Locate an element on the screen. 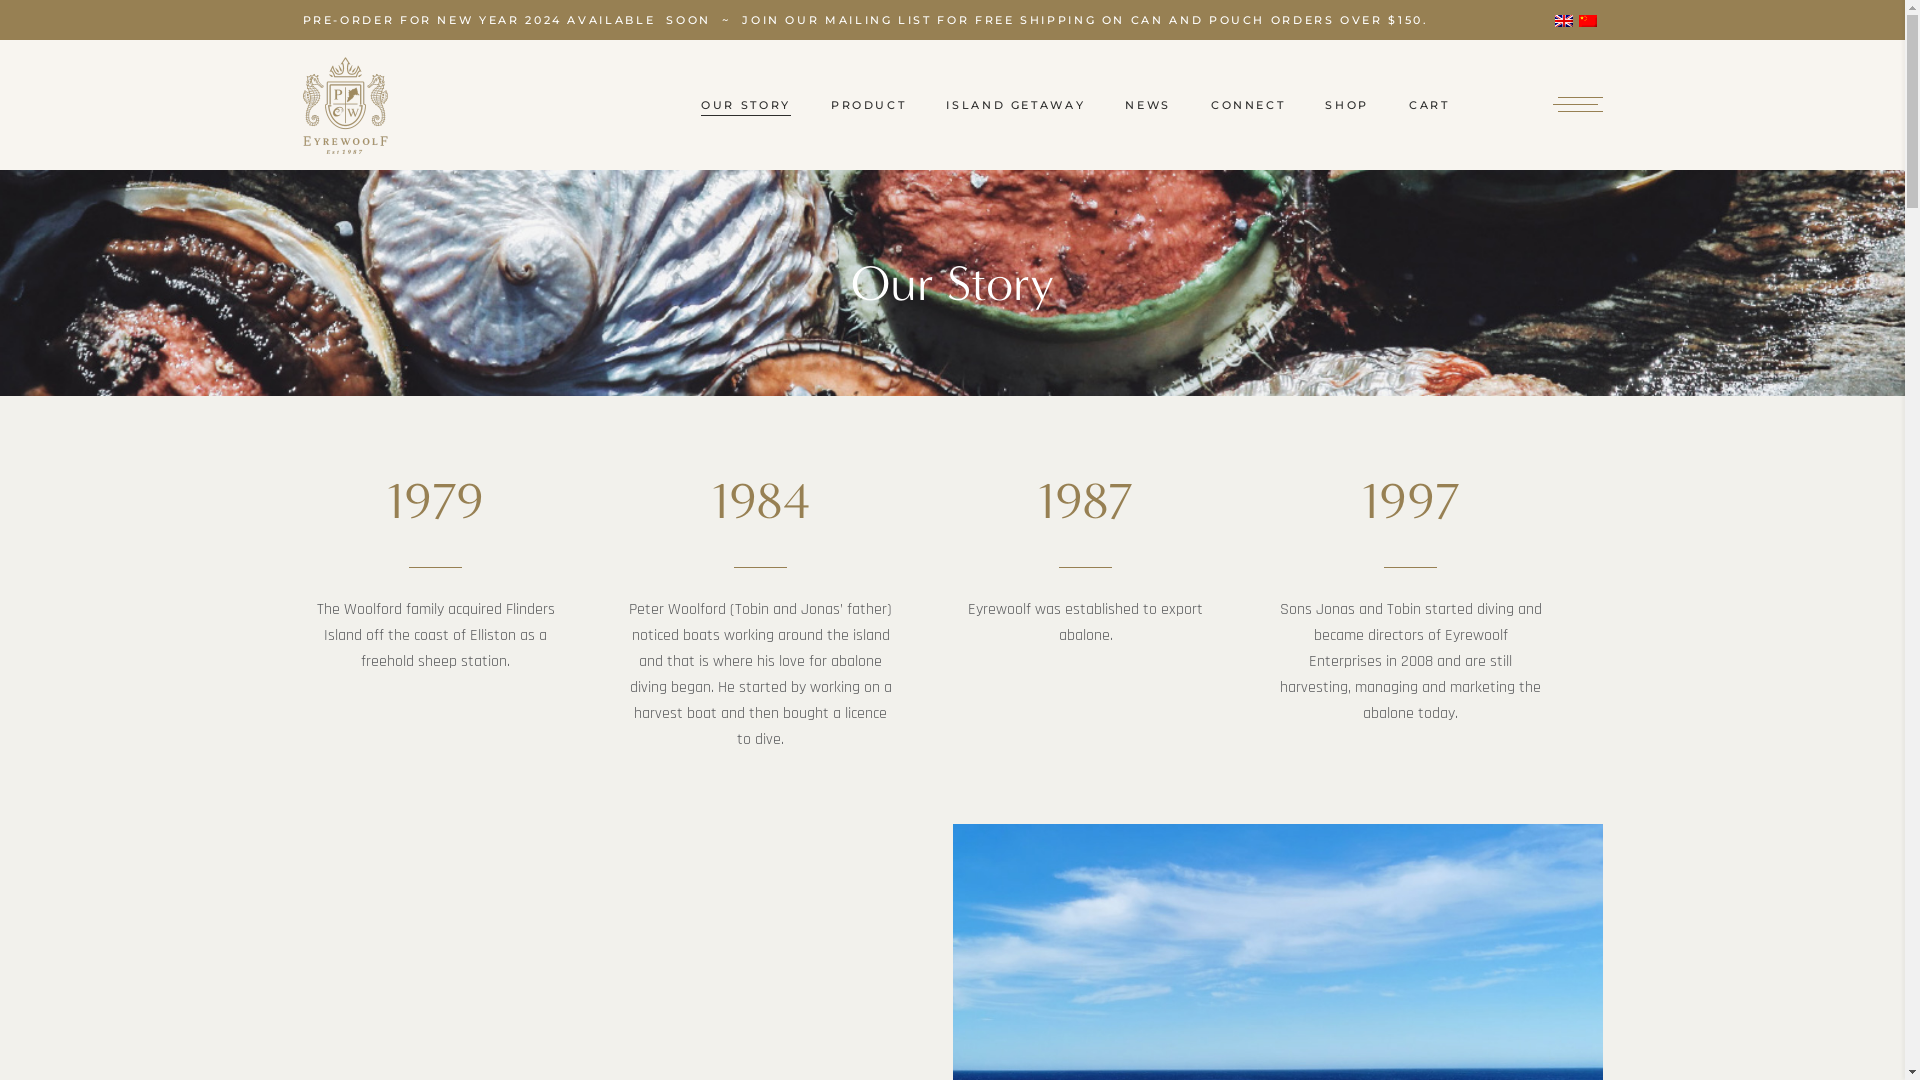  CART is located at coordinates (1430, 105).